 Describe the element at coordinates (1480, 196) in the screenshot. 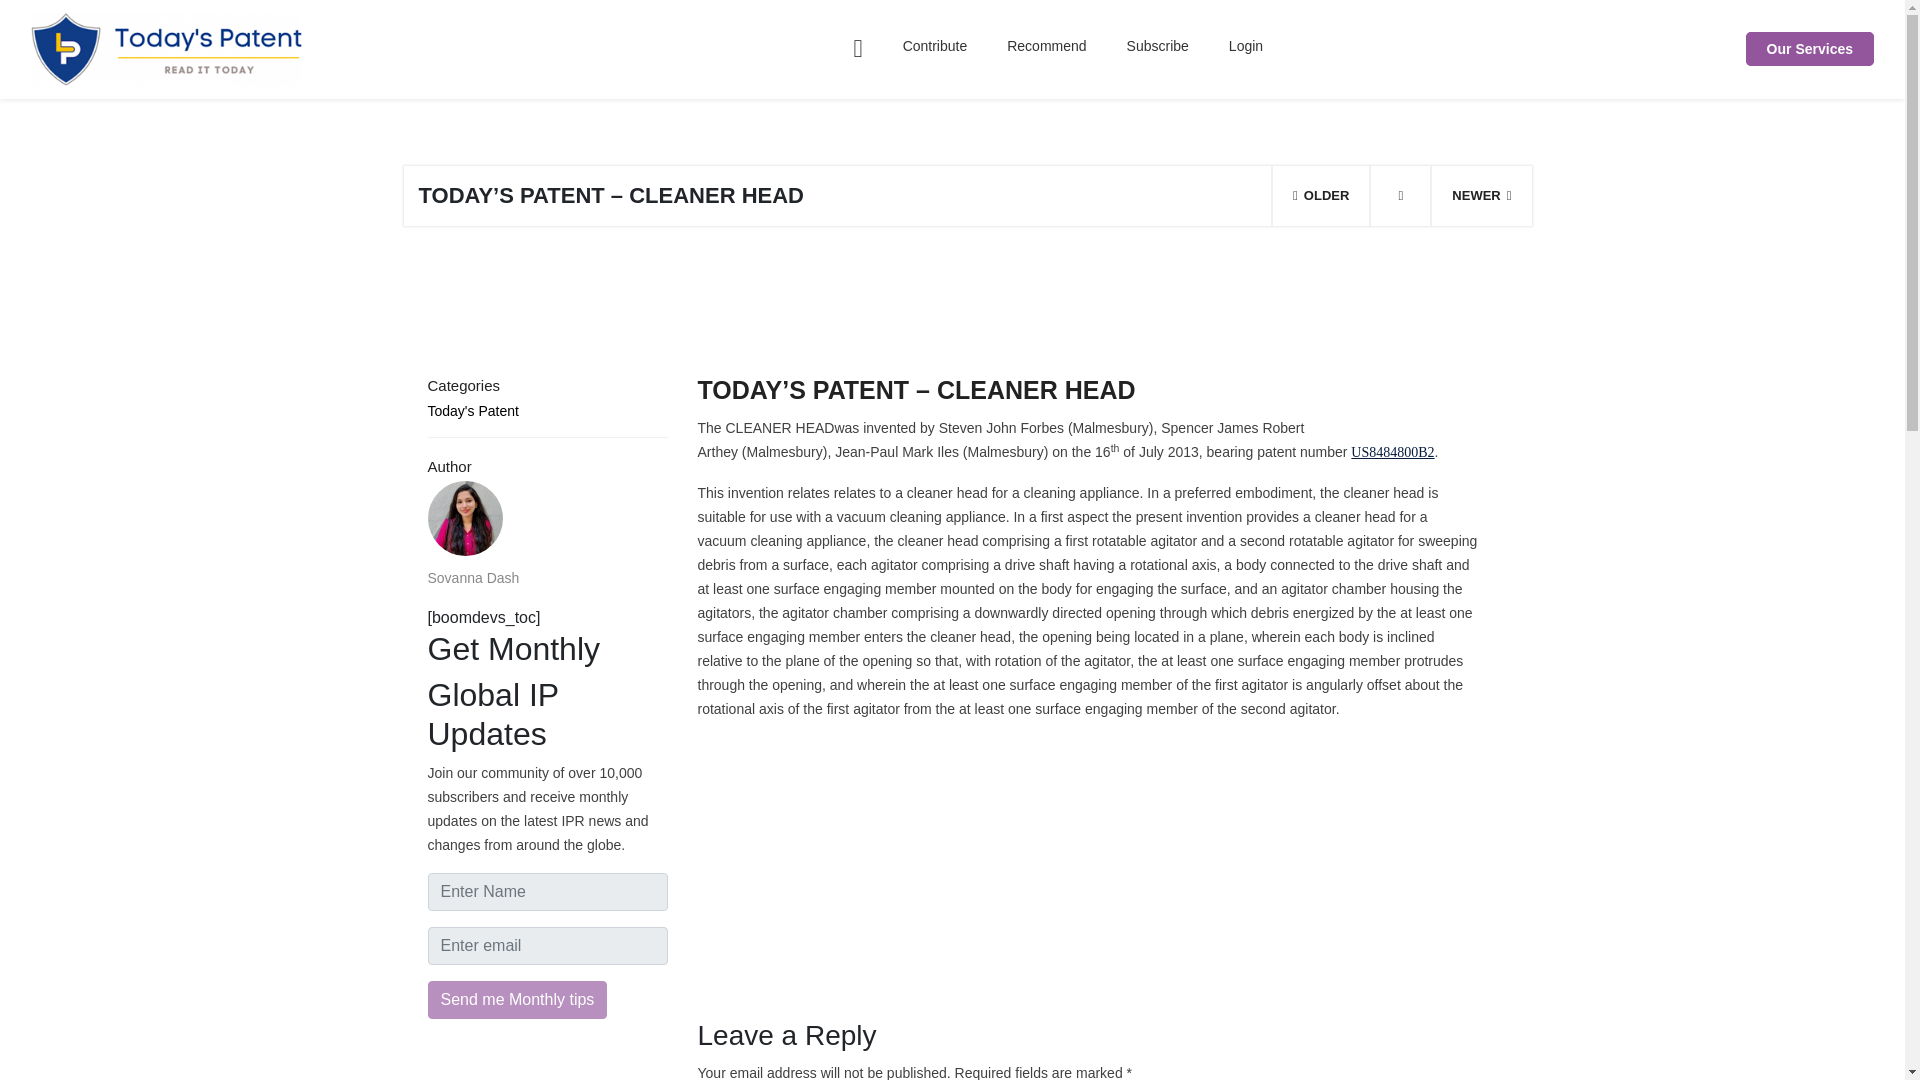

I see `NEWER` at that location.